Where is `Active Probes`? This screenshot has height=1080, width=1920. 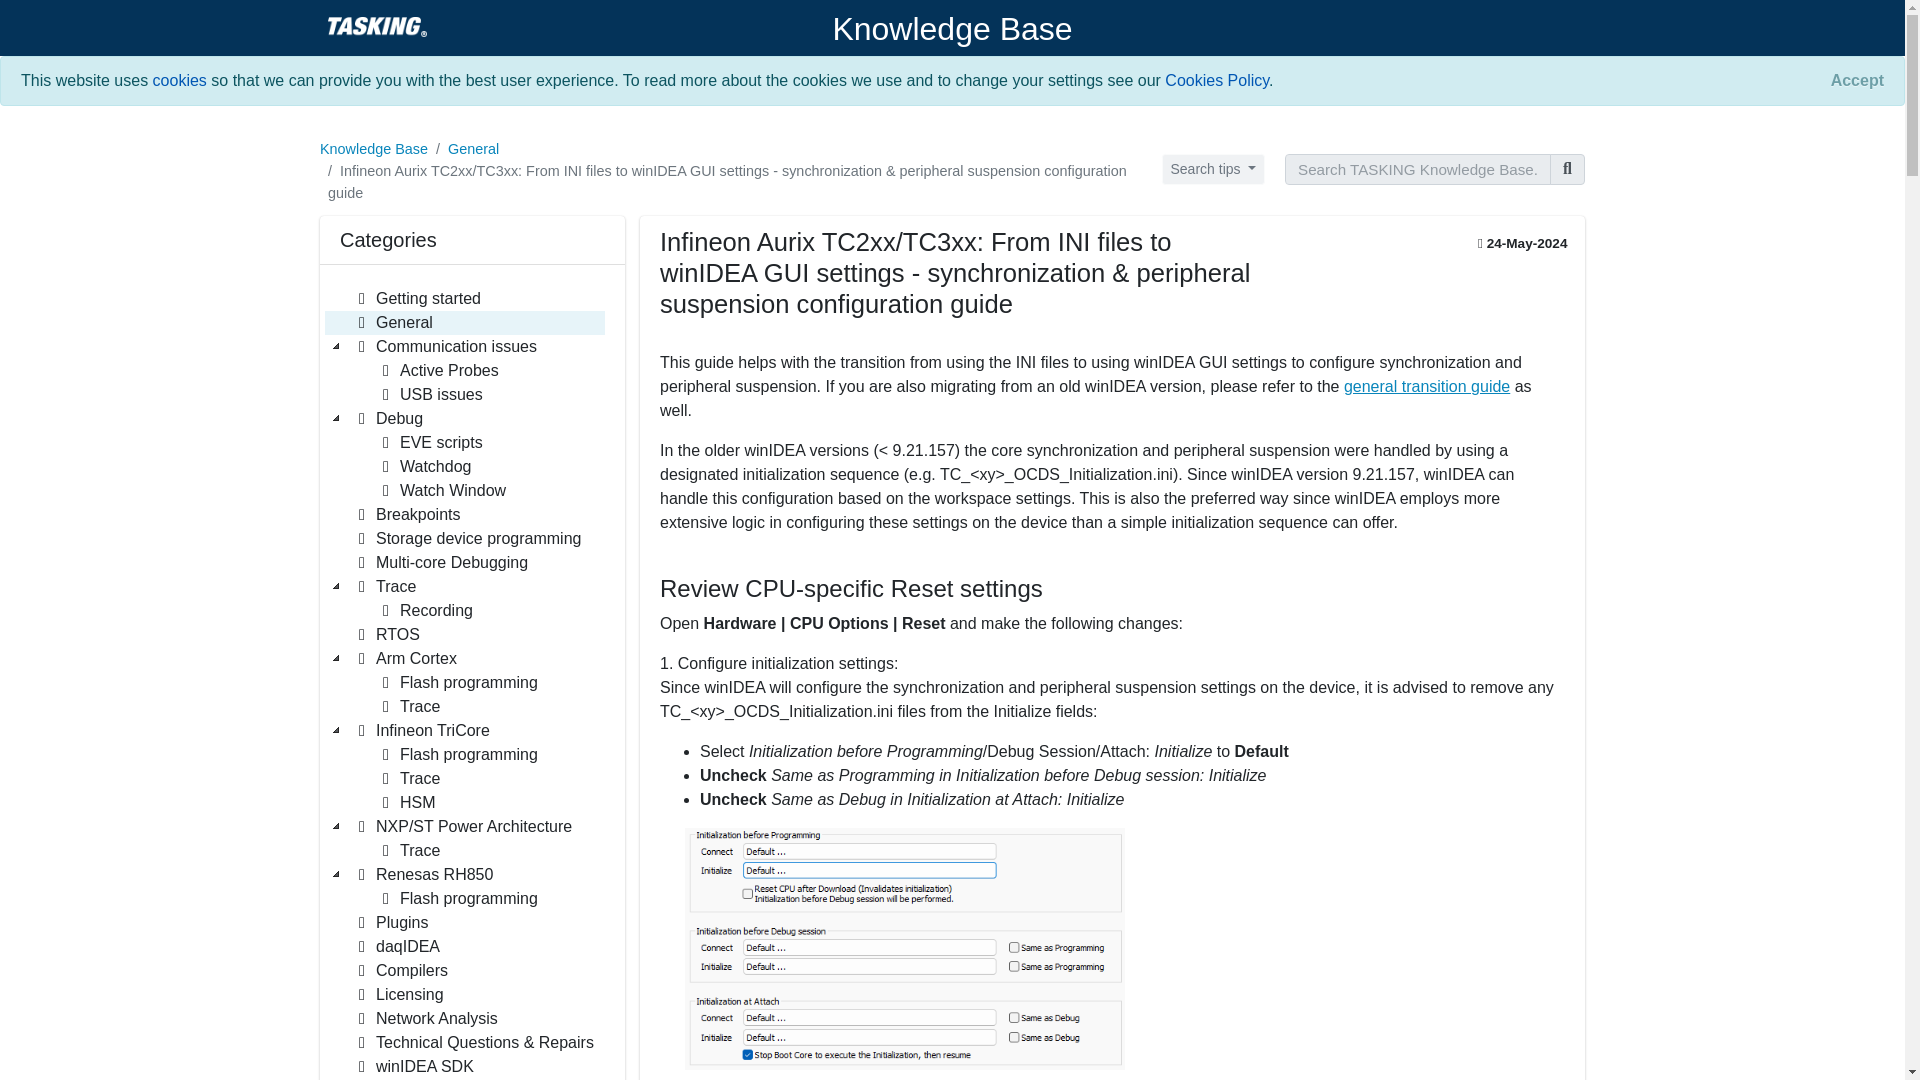
Active Probes is located at coordinates (438, 370).